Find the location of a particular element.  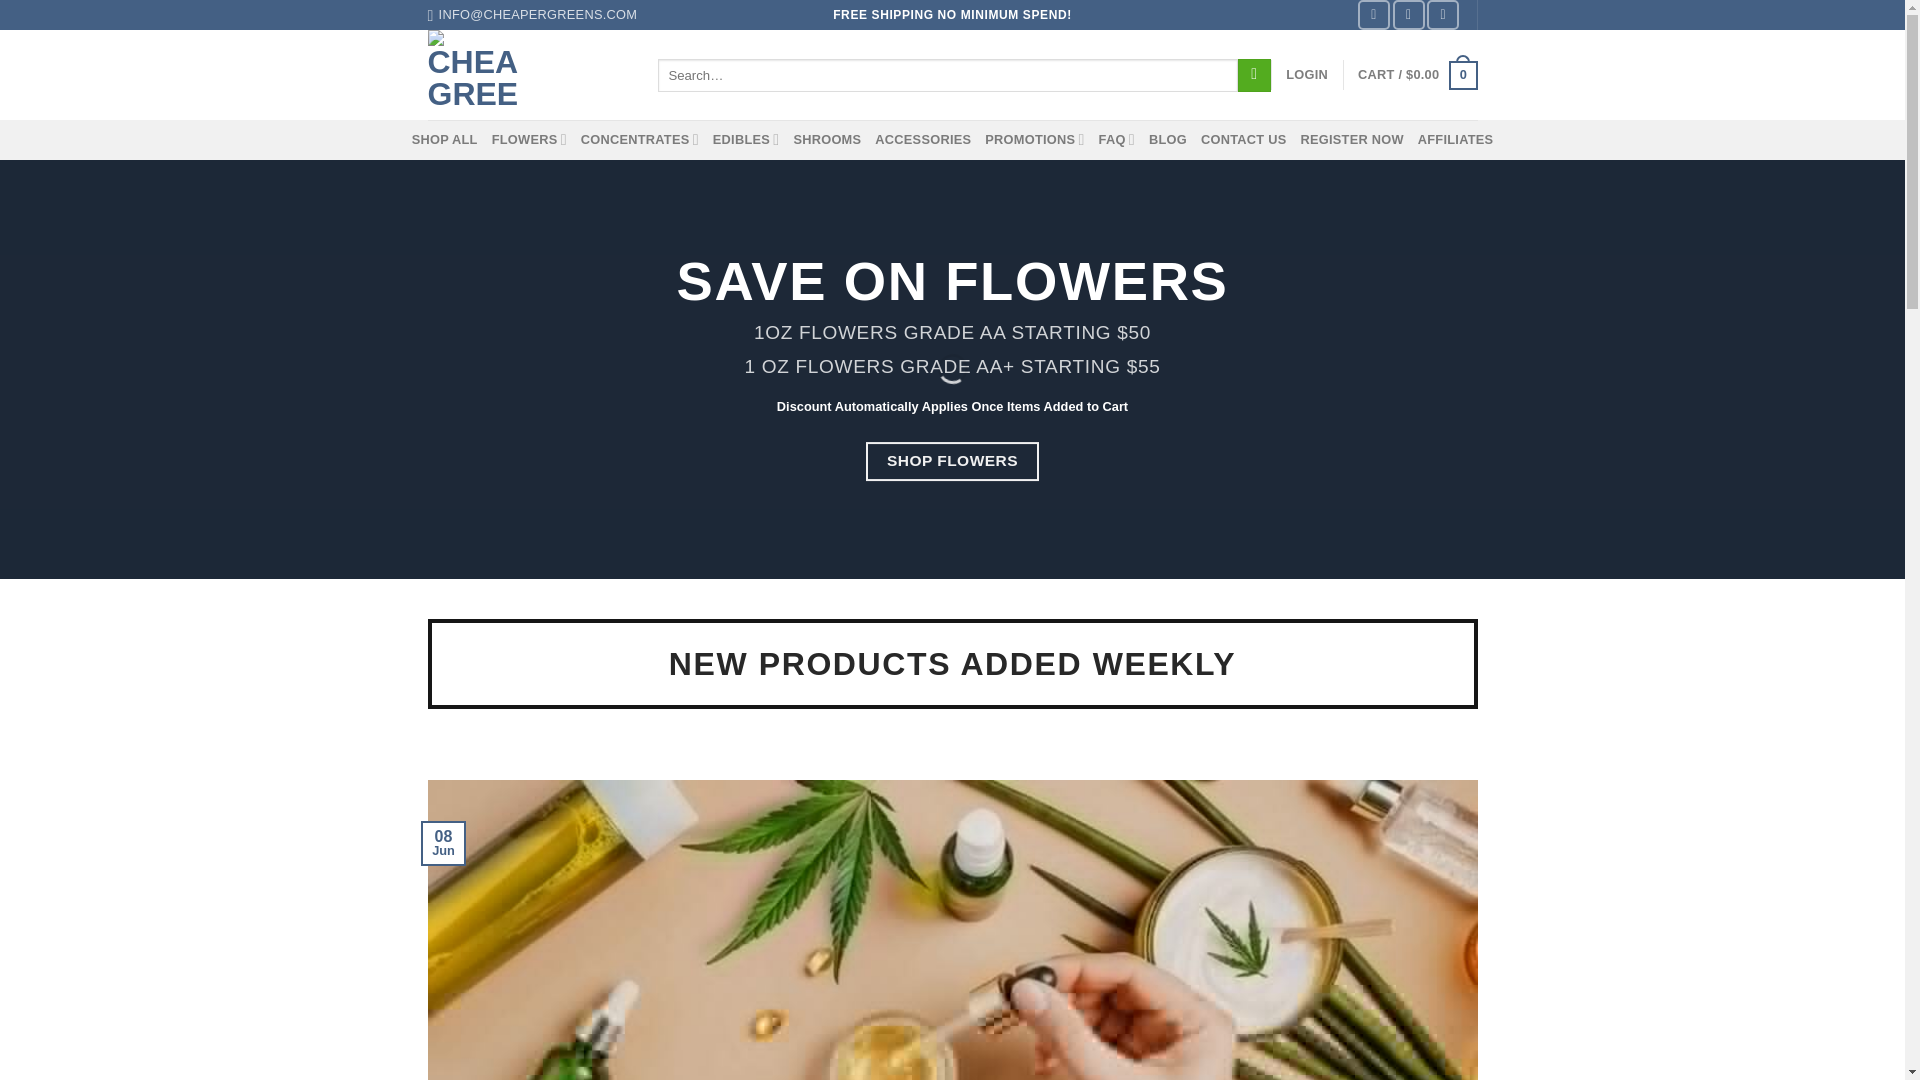

Cart is located at coordinates (1416, 75).